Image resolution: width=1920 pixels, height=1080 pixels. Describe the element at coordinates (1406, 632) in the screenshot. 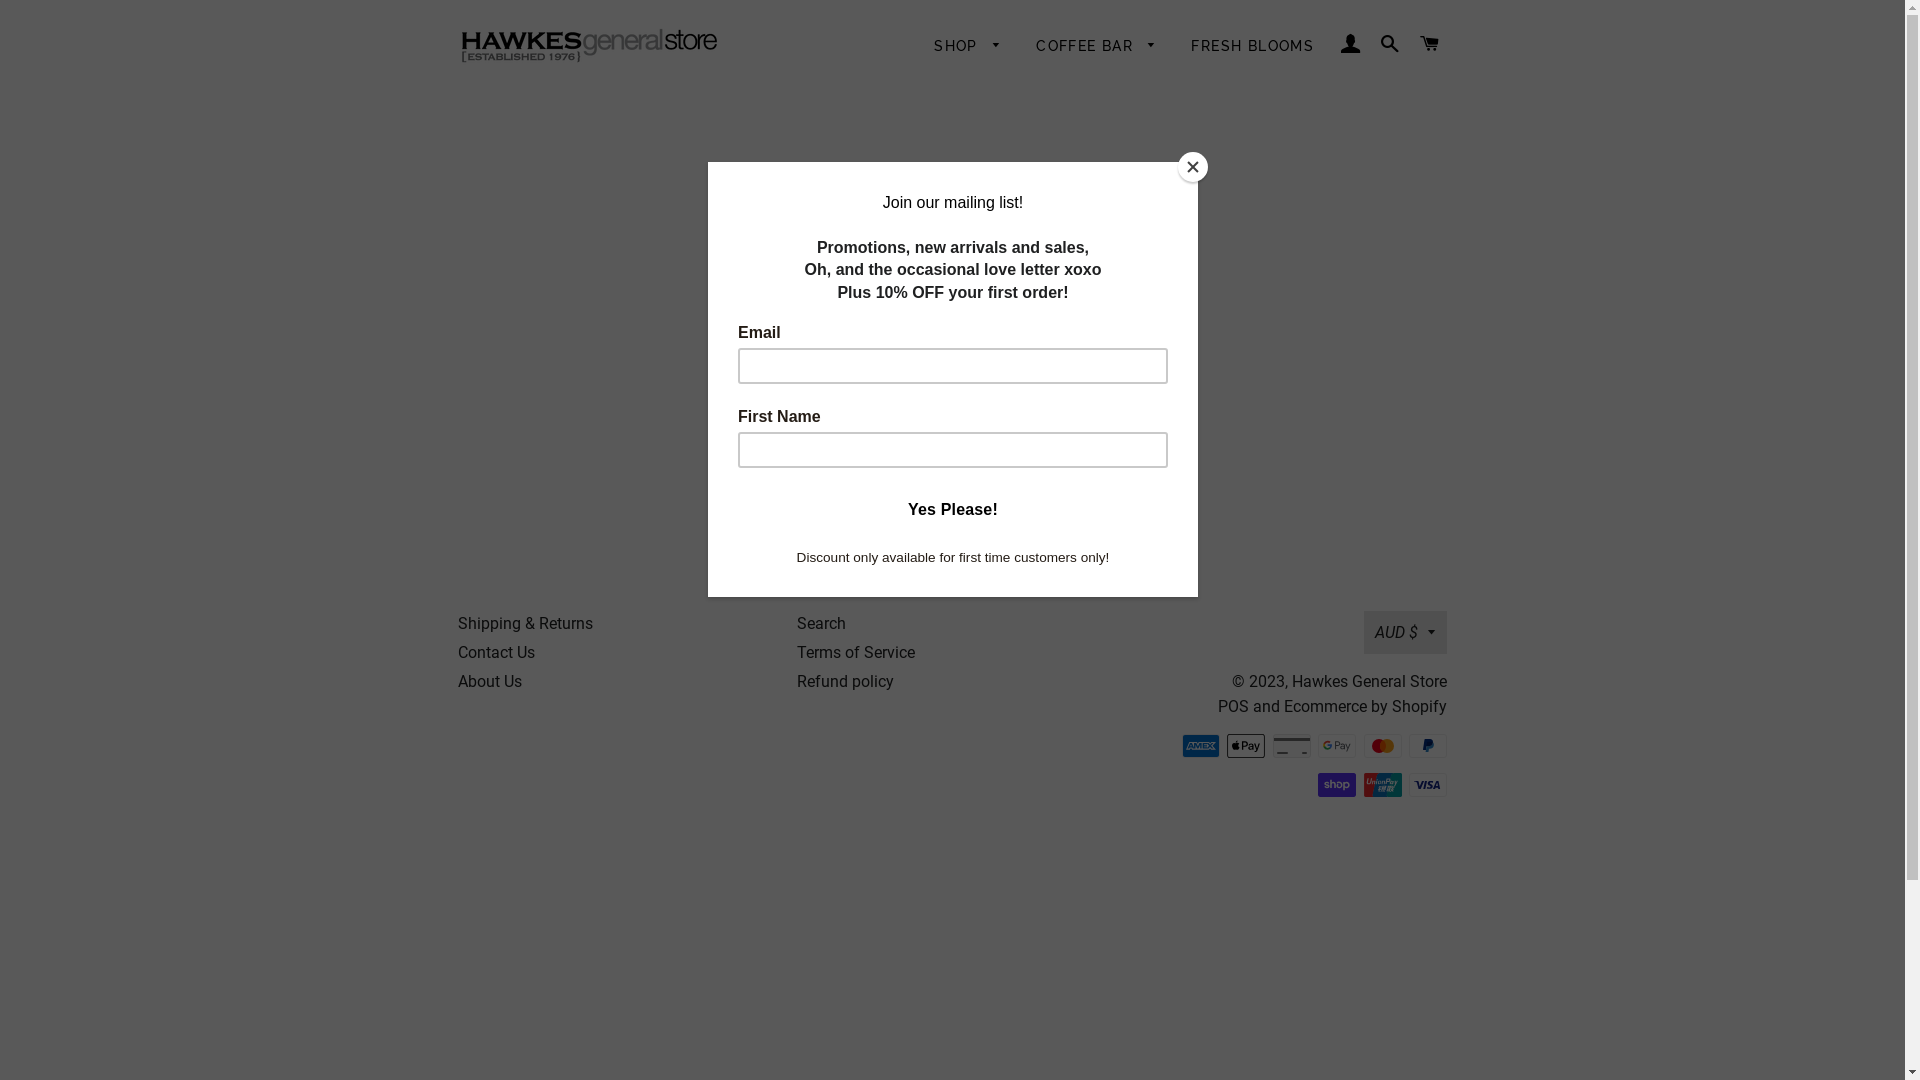

I see `AUD $` at that location.